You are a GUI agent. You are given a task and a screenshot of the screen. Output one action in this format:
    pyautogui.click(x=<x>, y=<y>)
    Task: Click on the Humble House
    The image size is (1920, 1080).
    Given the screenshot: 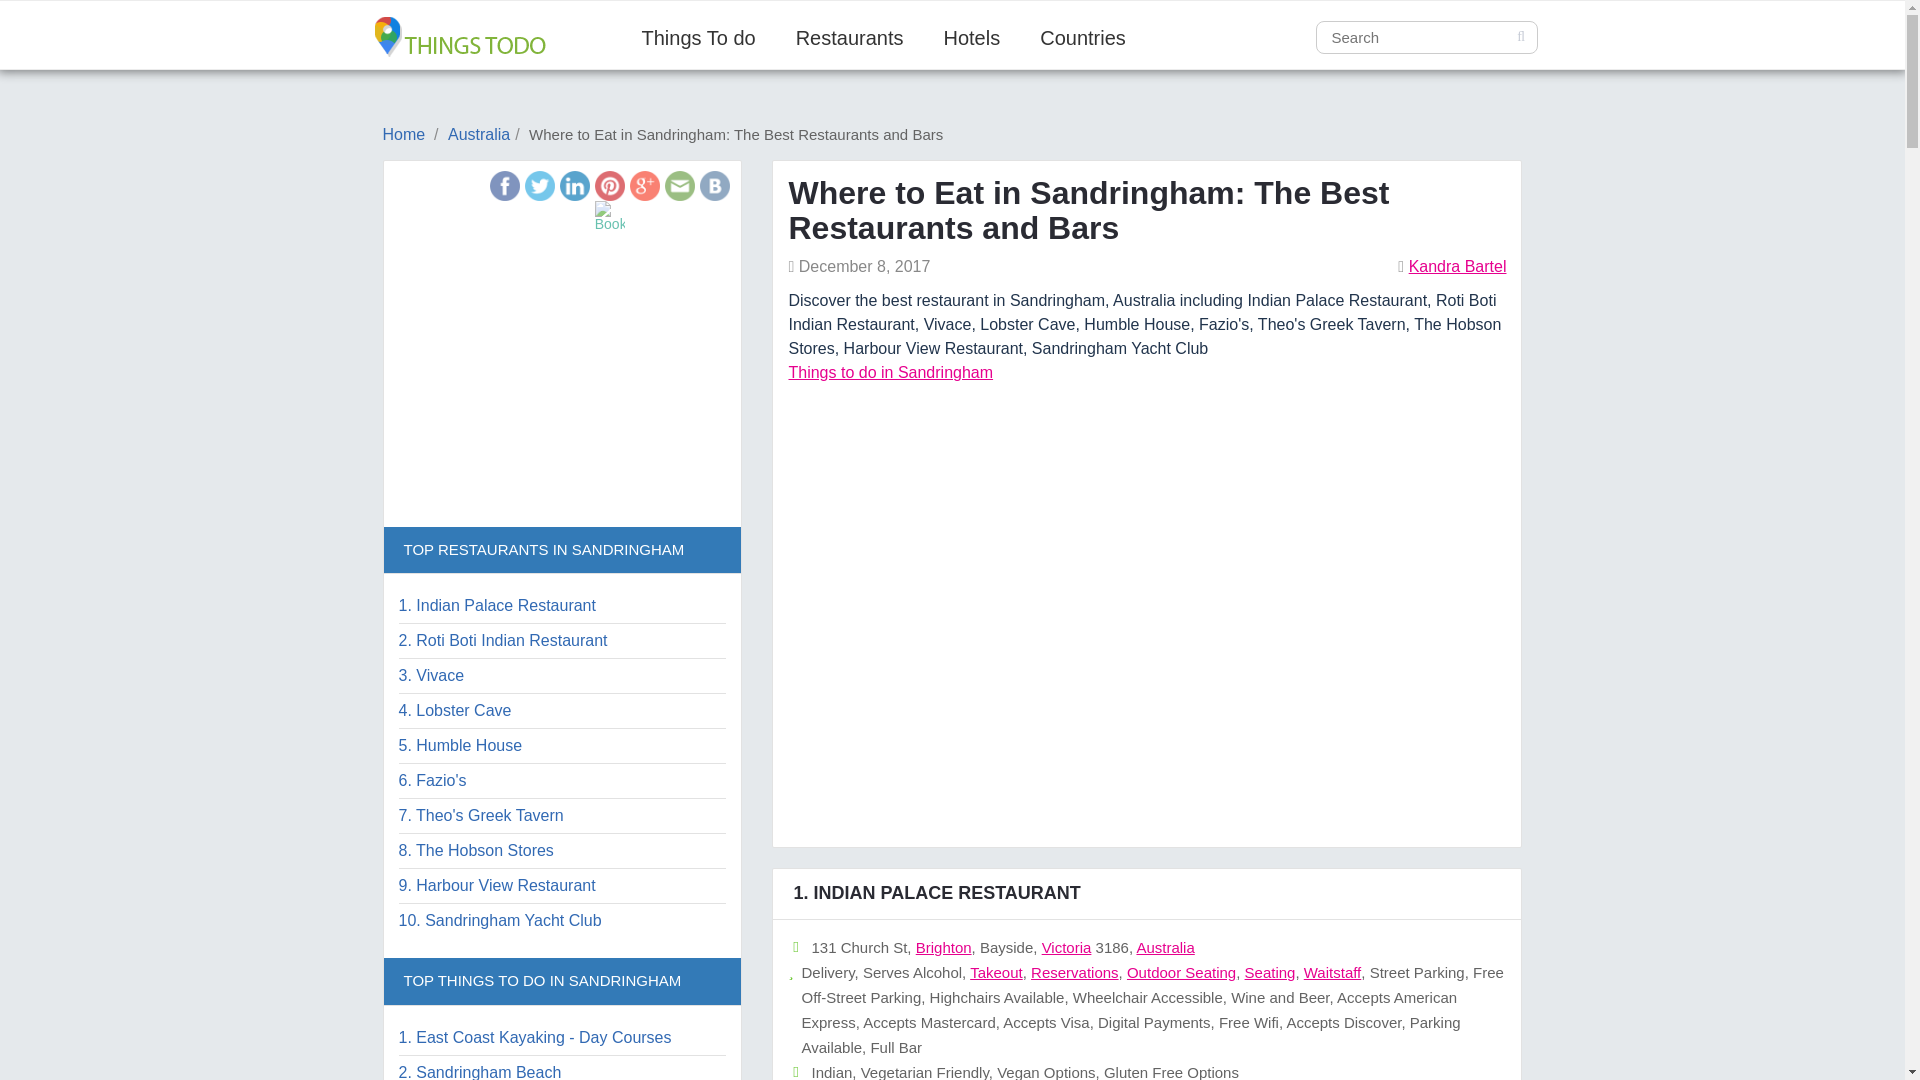 What is the action you would take?
    pyautogui.click(x=460, y=744)
    